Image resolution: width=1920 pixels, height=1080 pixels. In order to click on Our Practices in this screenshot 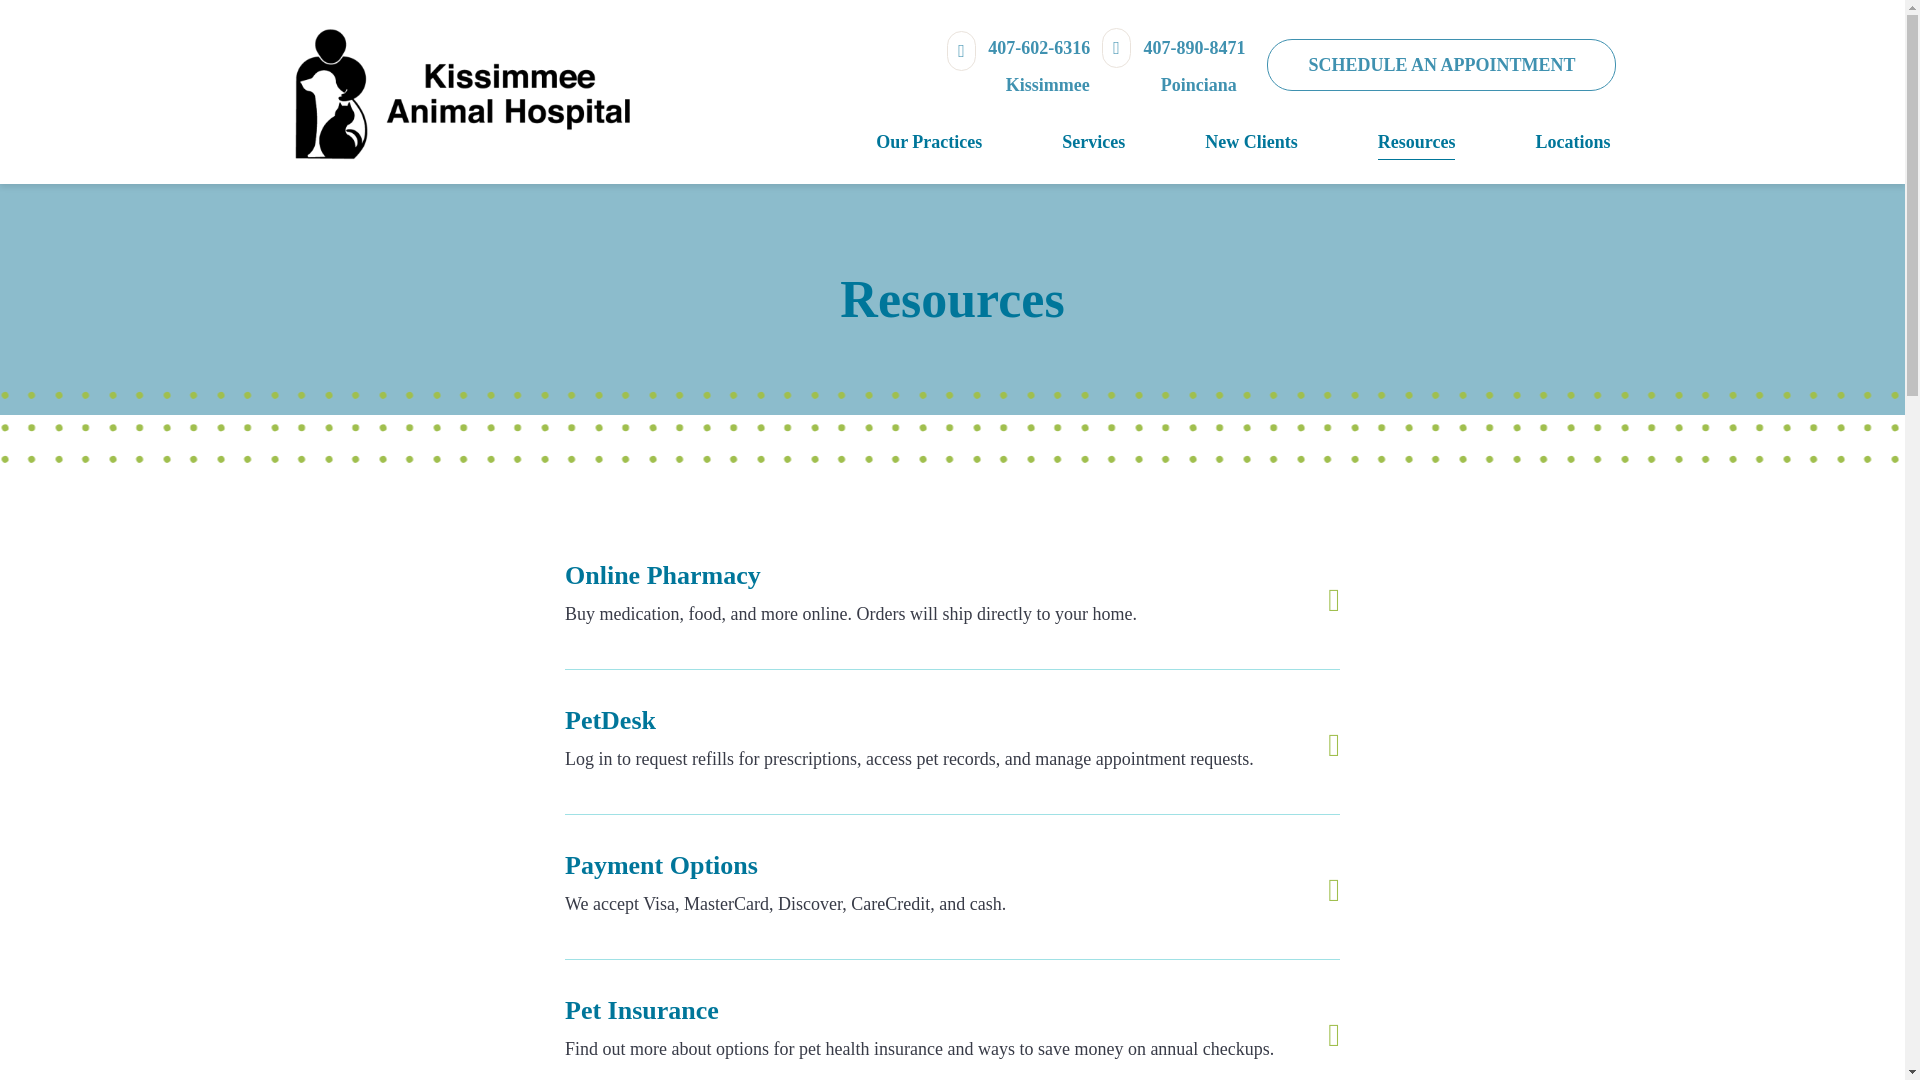, I will do `click(888, 142)`.